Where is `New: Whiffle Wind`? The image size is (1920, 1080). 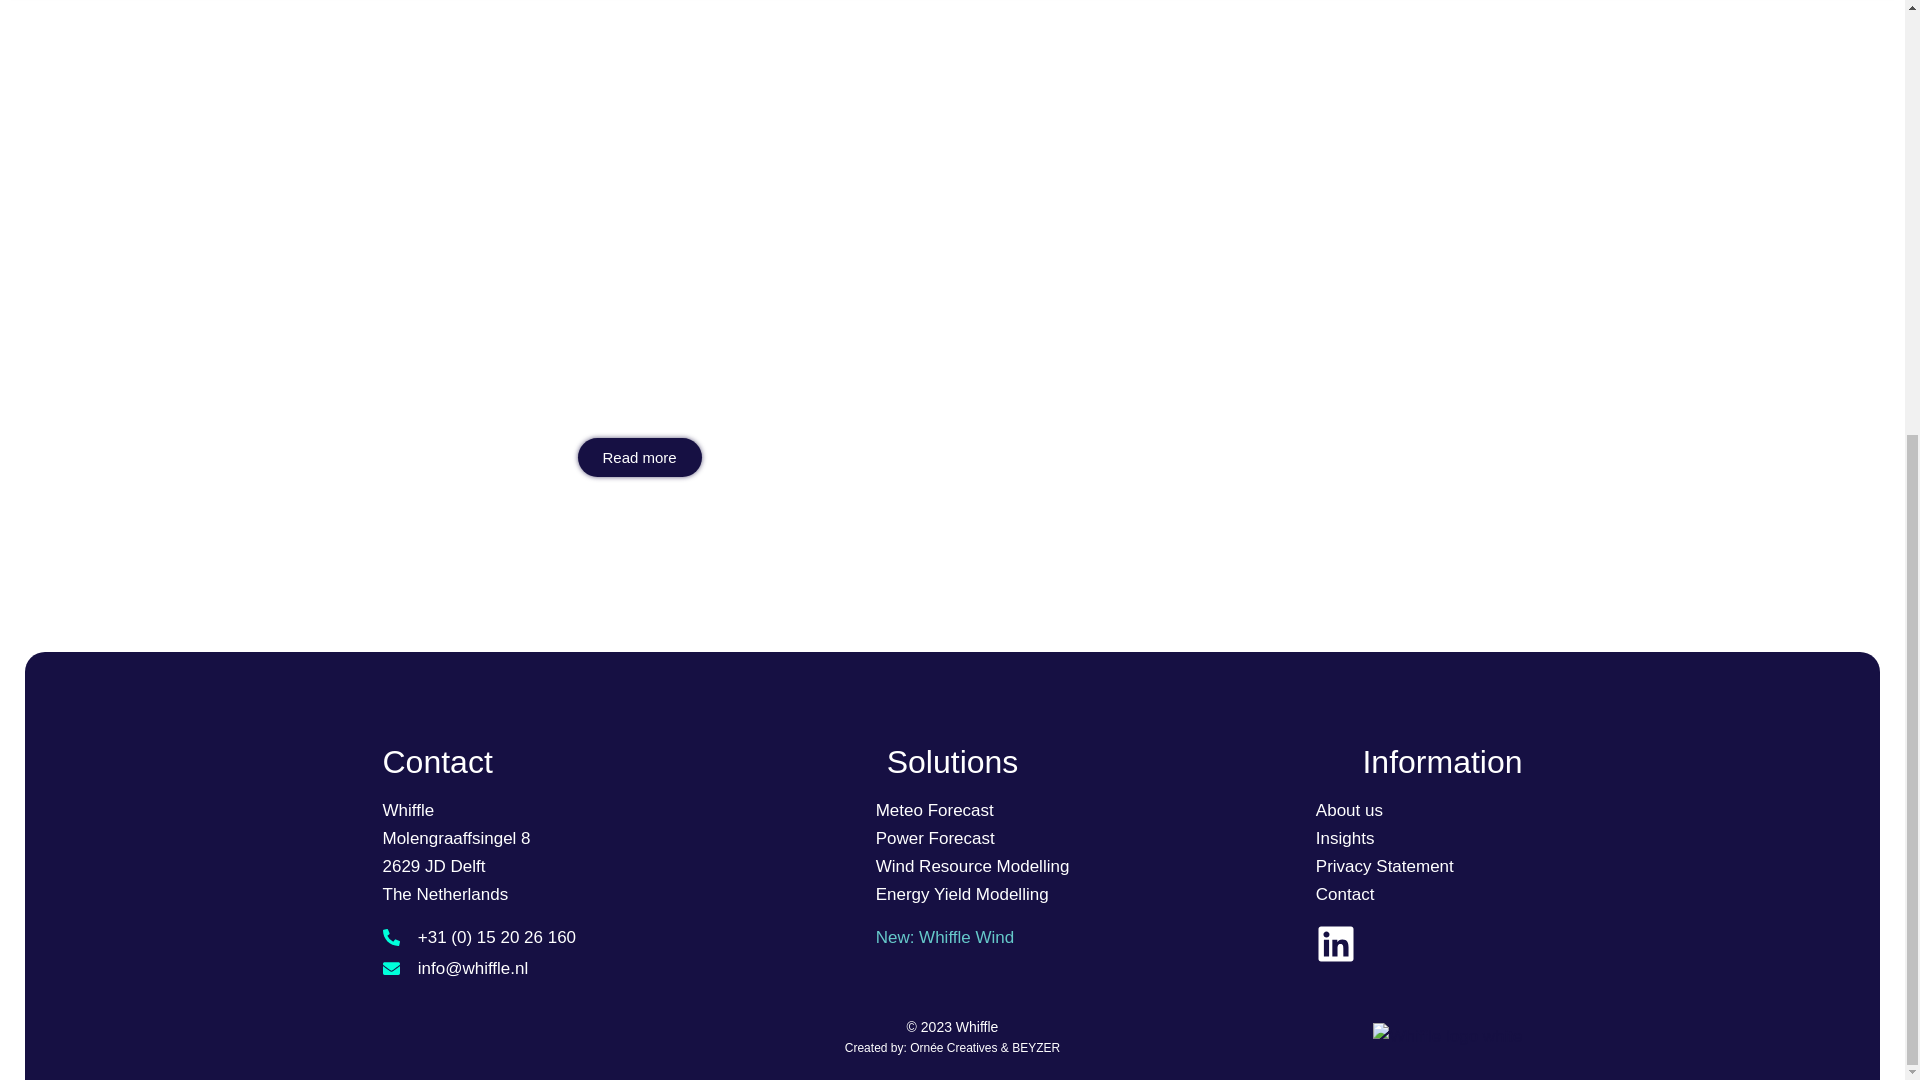 New: Whiffle Wind is located at coordinates (945, 937).